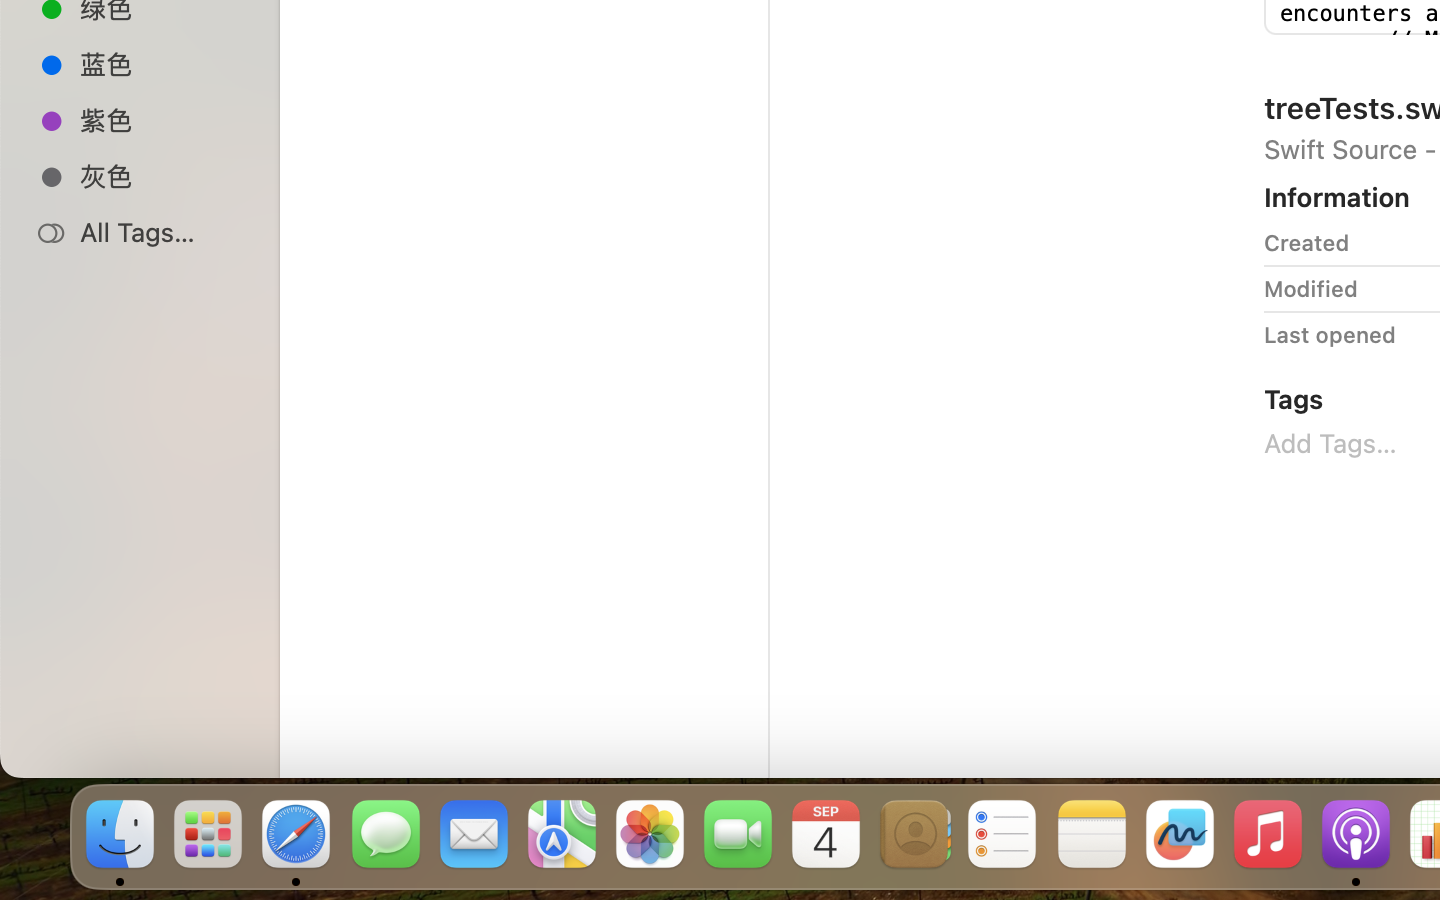 This screenshot has width=1440, height=900. Describe the element at coordinates (1307, 242) in the screenshot. I see `Created` at that location.